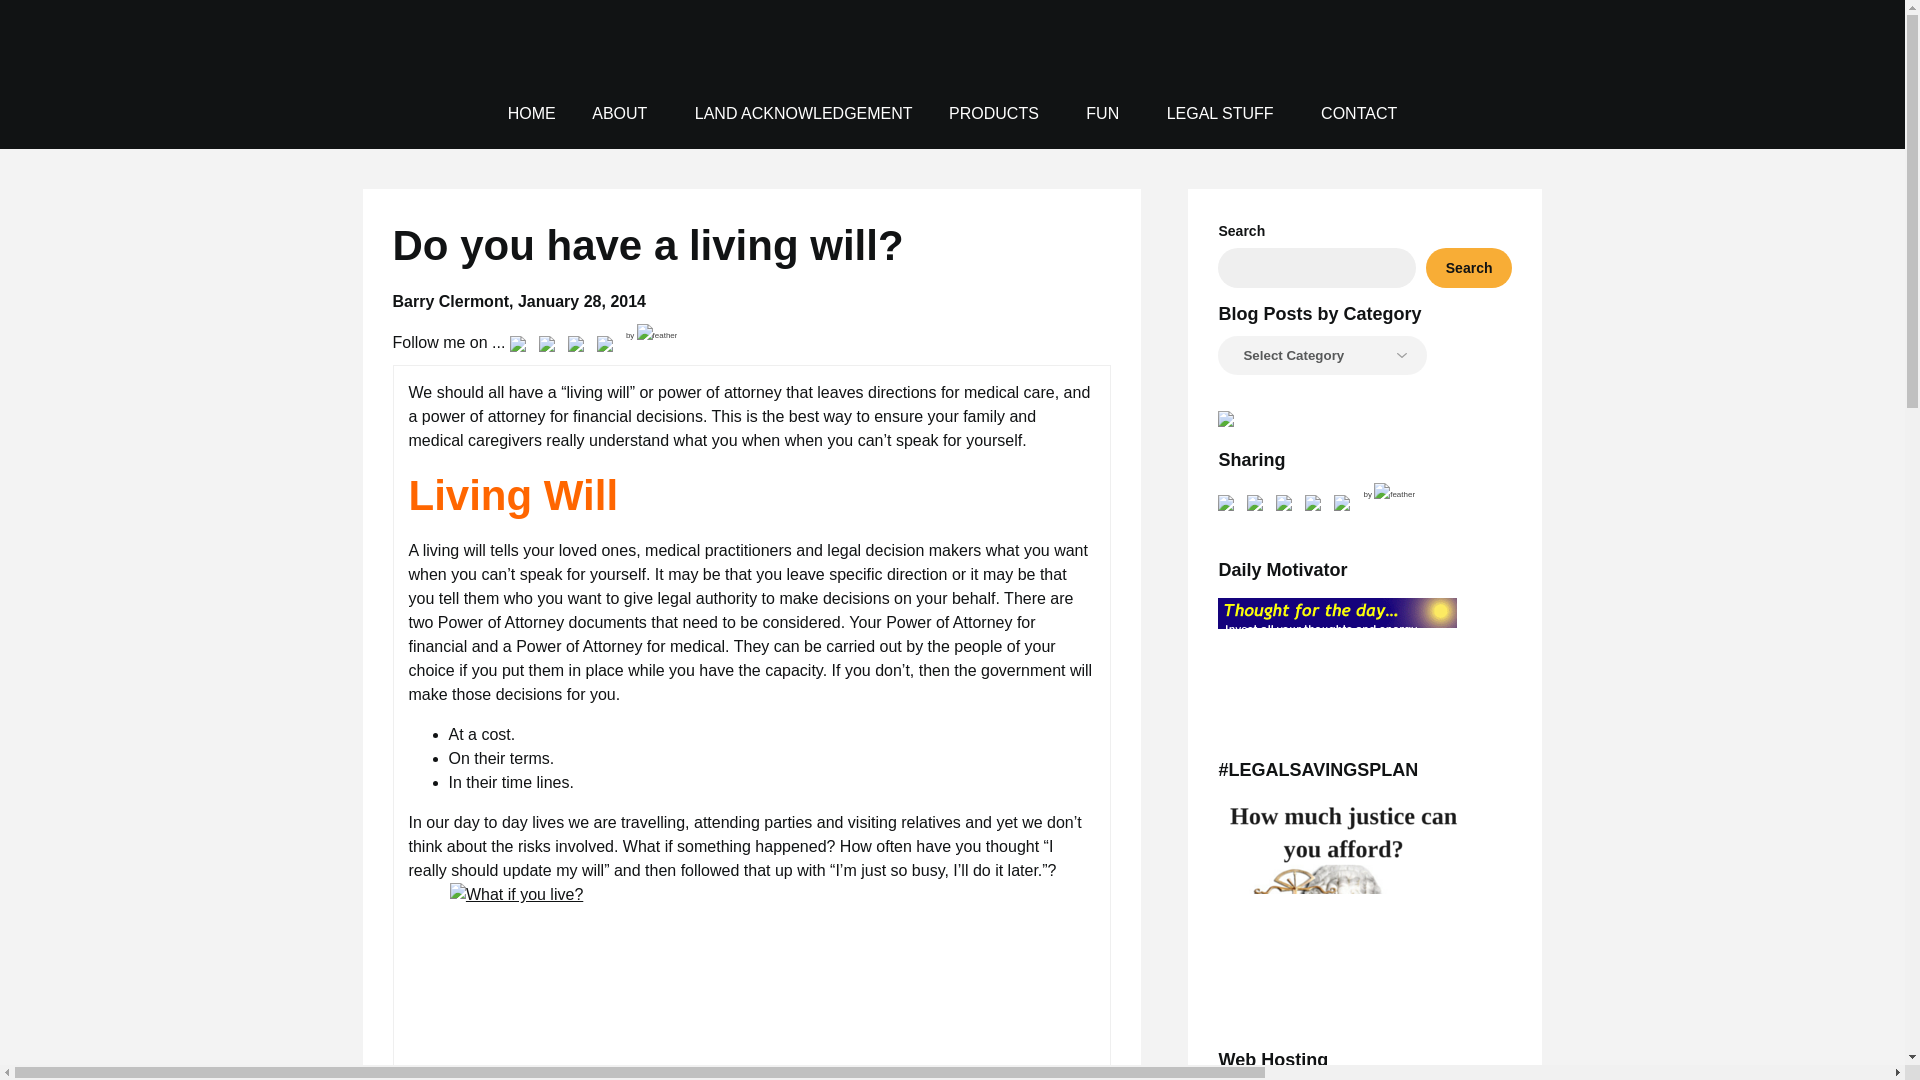 The height and width of the screenshot is (1080, 1920). Describe the element at coordinates (1436, 67) in the screenshot. I see `Barry Clermont` at that location.